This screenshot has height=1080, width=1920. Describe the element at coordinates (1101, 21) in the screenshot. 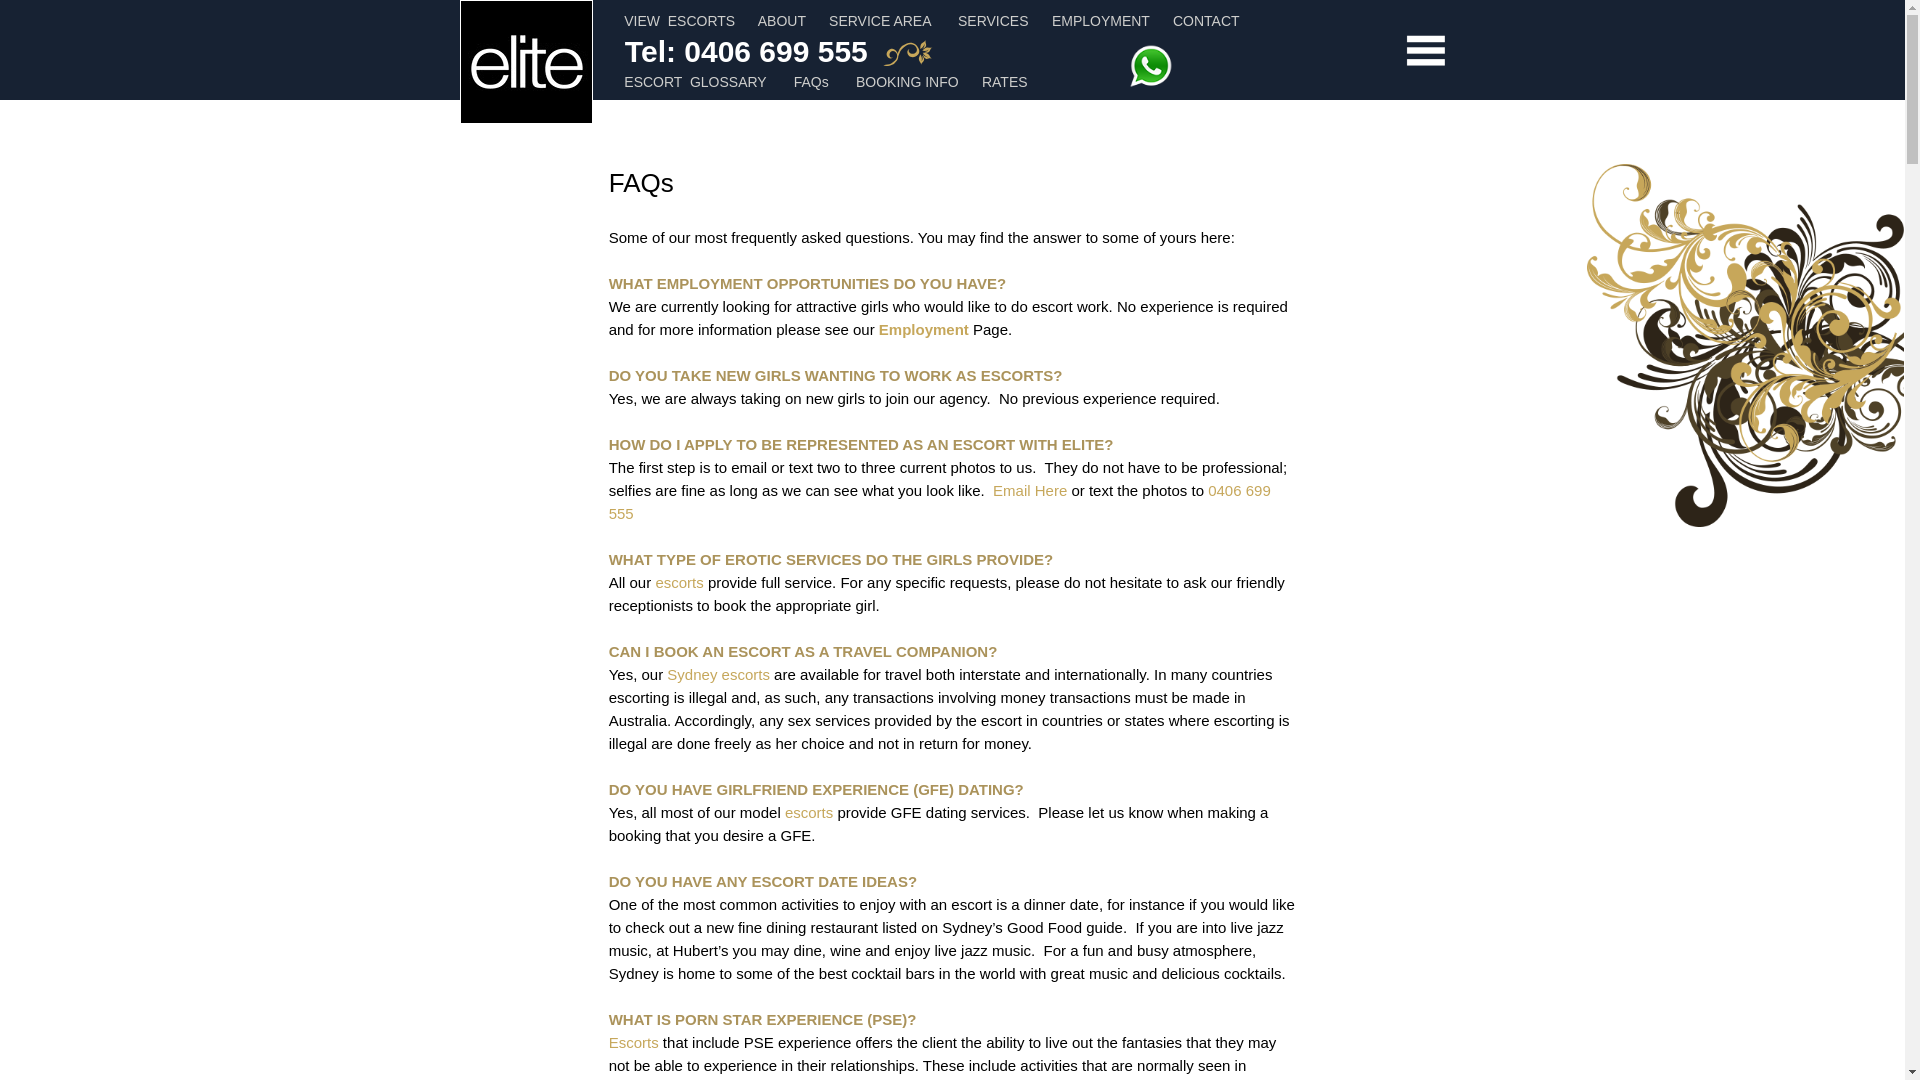

I see `EMPLOYMENT` at that location.